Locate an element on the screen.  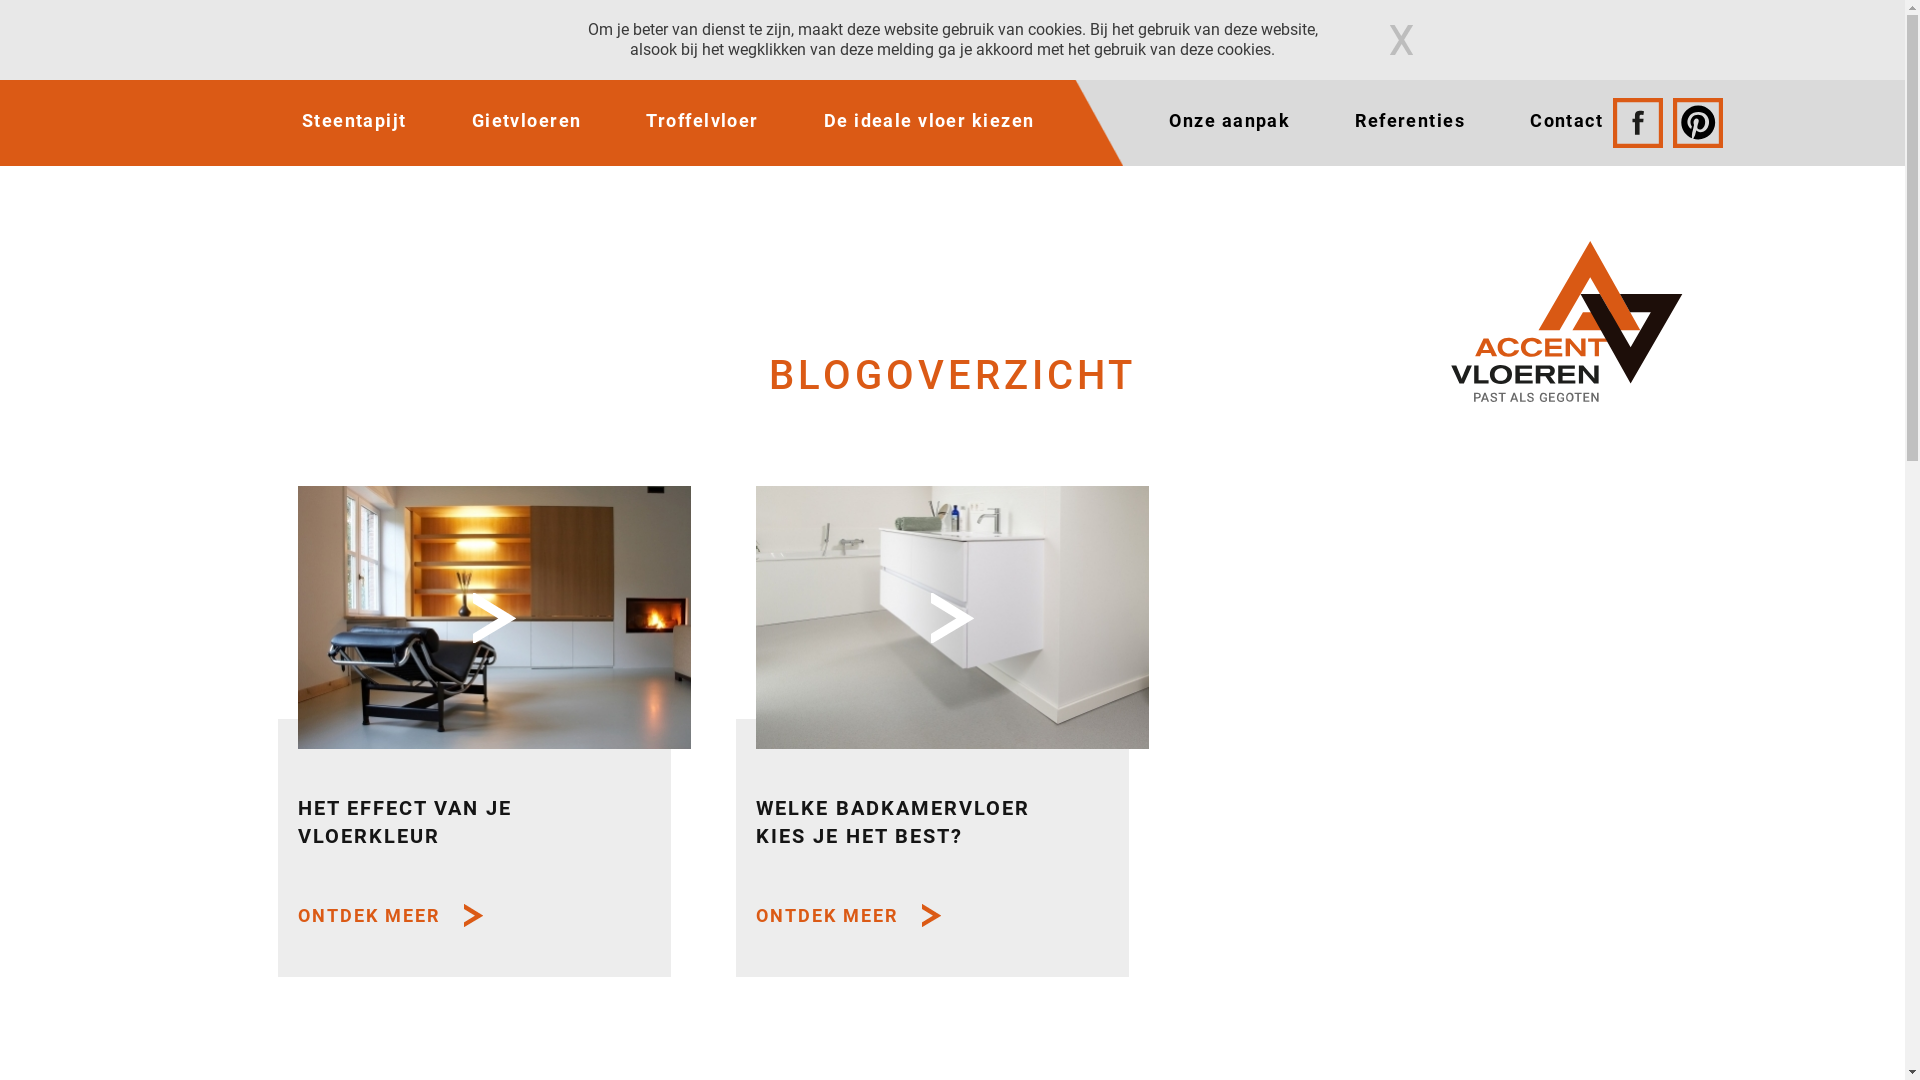
ONTDEK MEER is located at coordinates (390, 916).